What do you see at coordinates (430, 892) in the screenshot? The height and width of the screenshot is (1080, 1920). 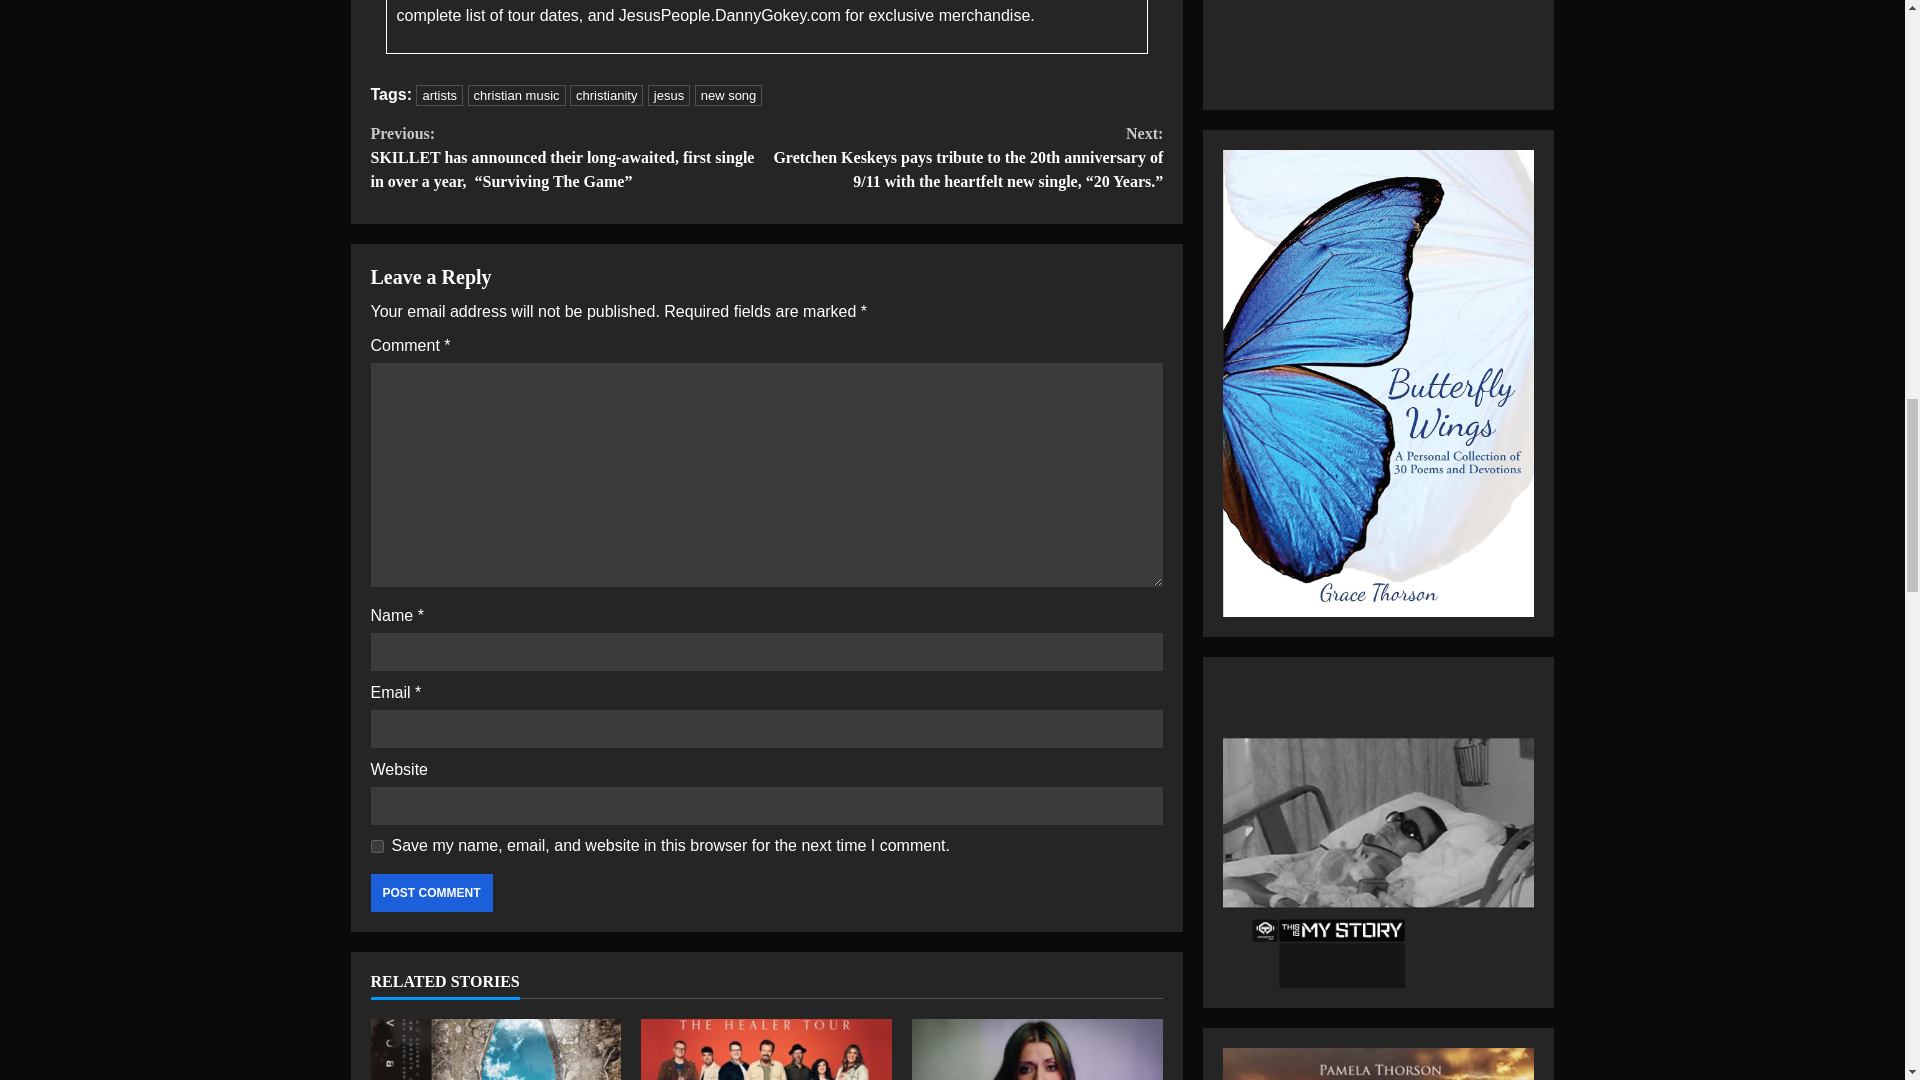 I see `Post Comment` at bounding box center [430, 892].